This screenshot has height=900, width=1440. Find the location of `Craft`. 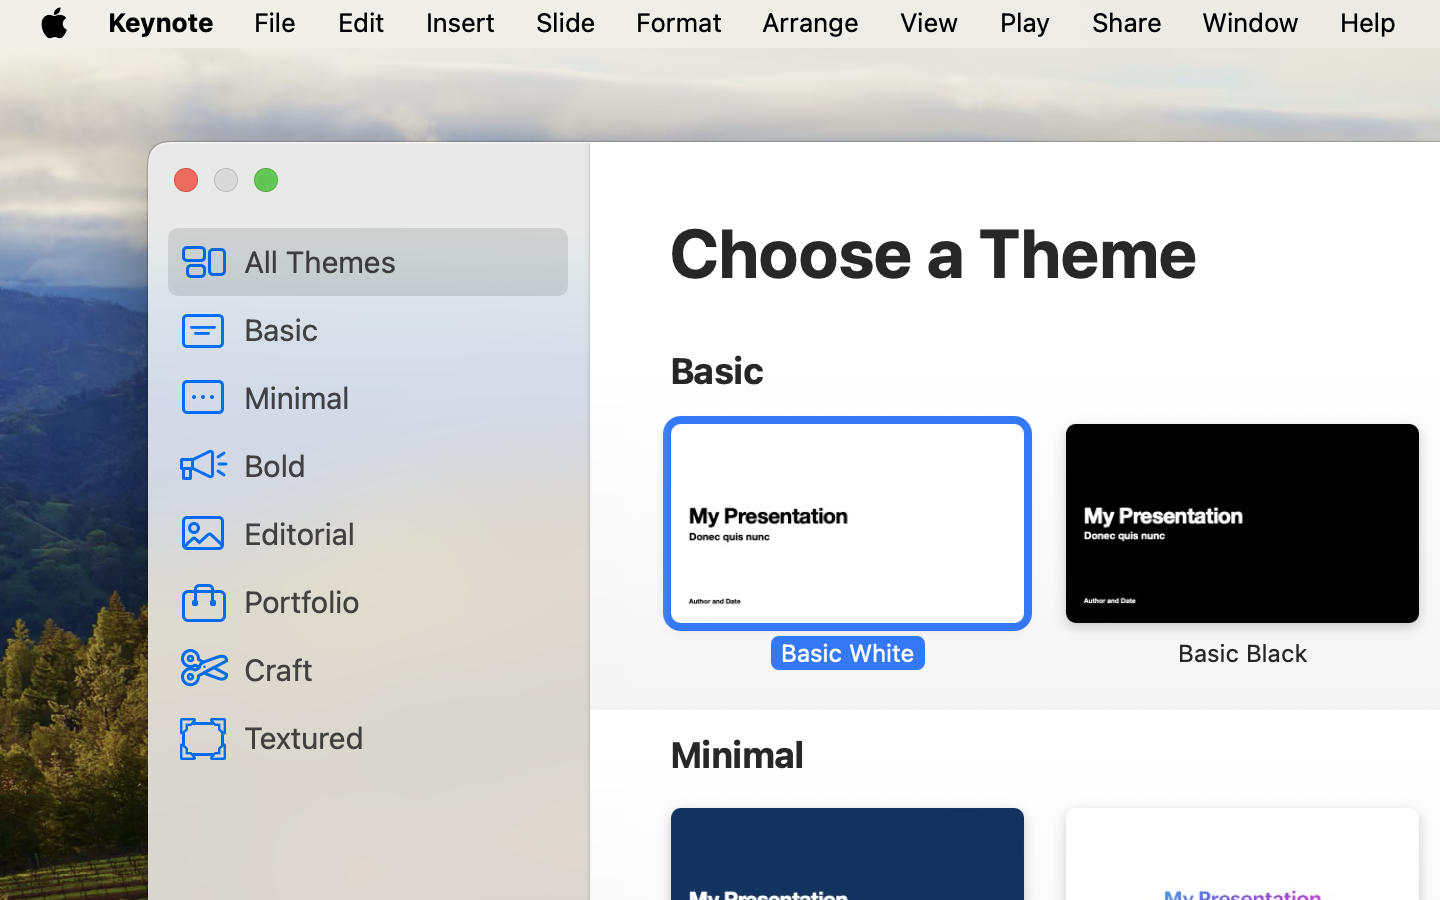

Craft is located at coordinates (398, 669).